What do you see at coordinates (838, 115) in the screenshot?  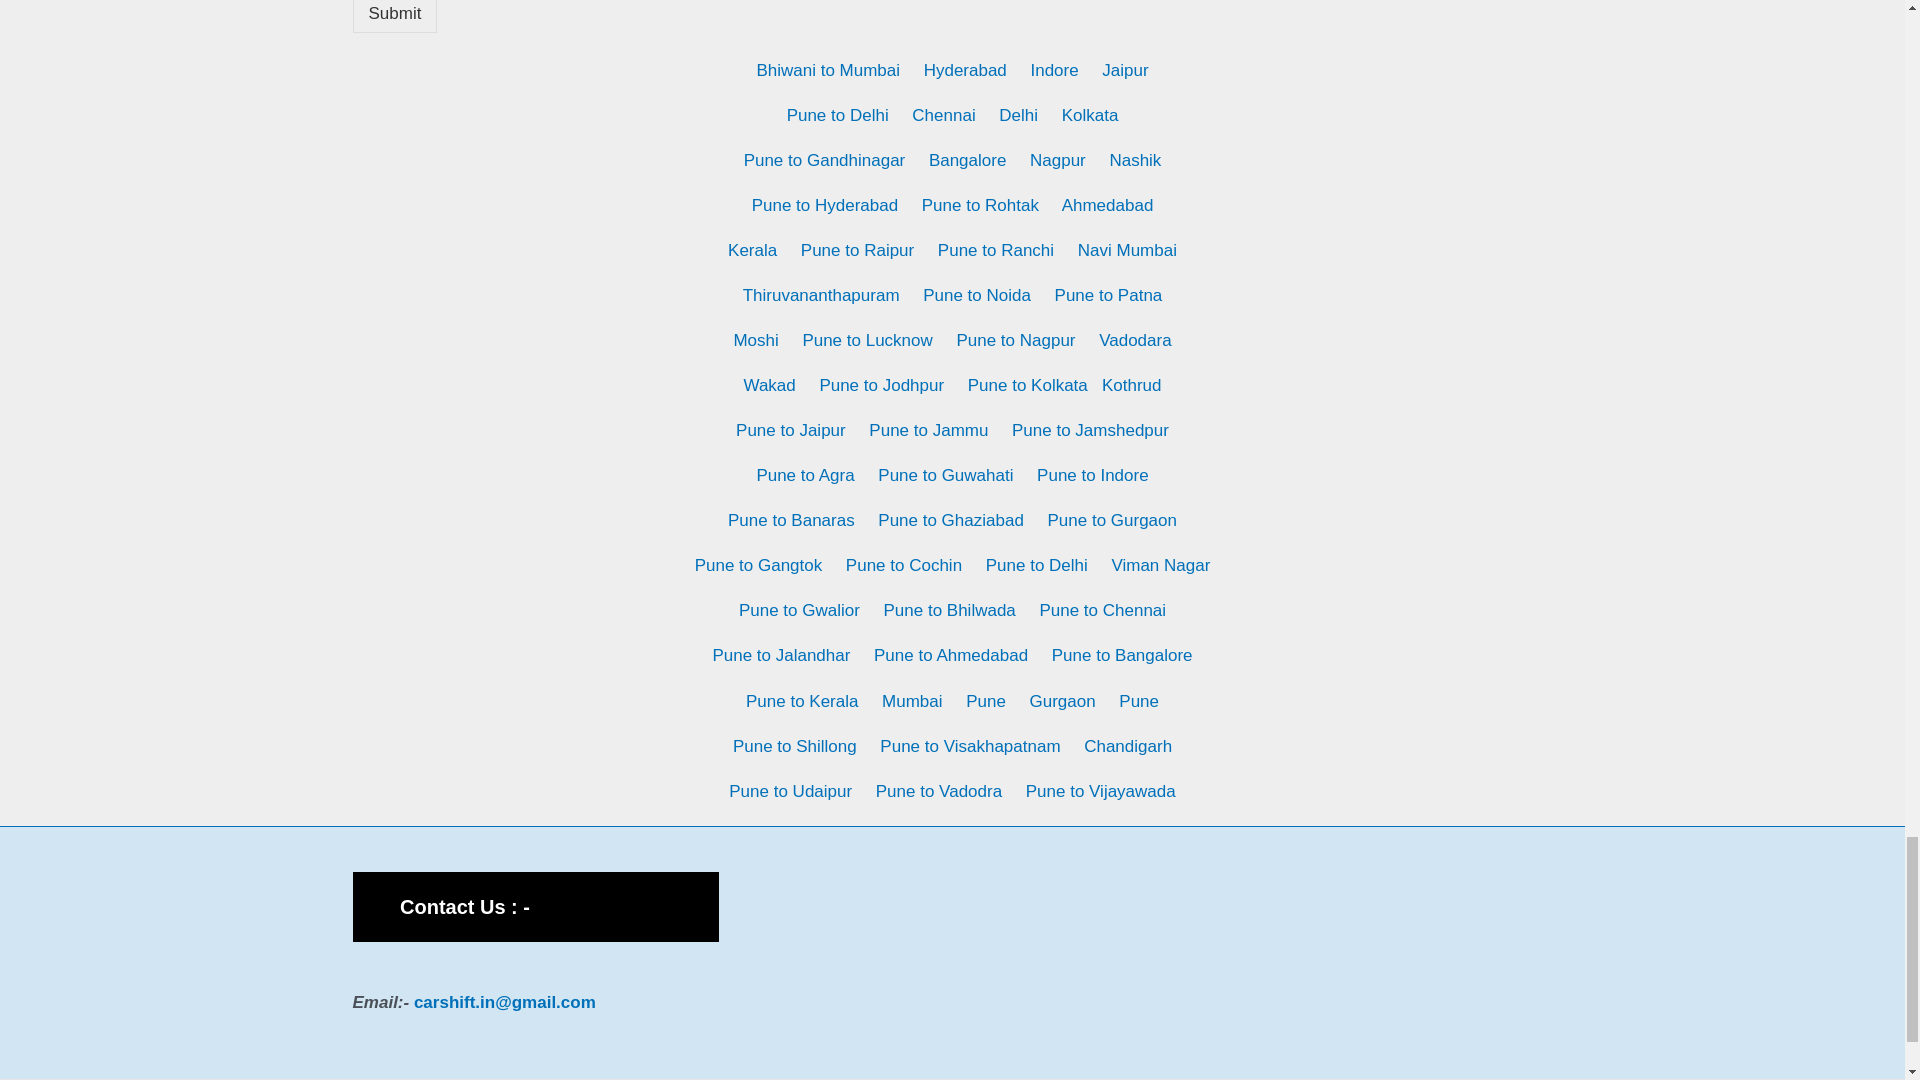 I see `Pune to Delhi` at bounding box center [838, 115].